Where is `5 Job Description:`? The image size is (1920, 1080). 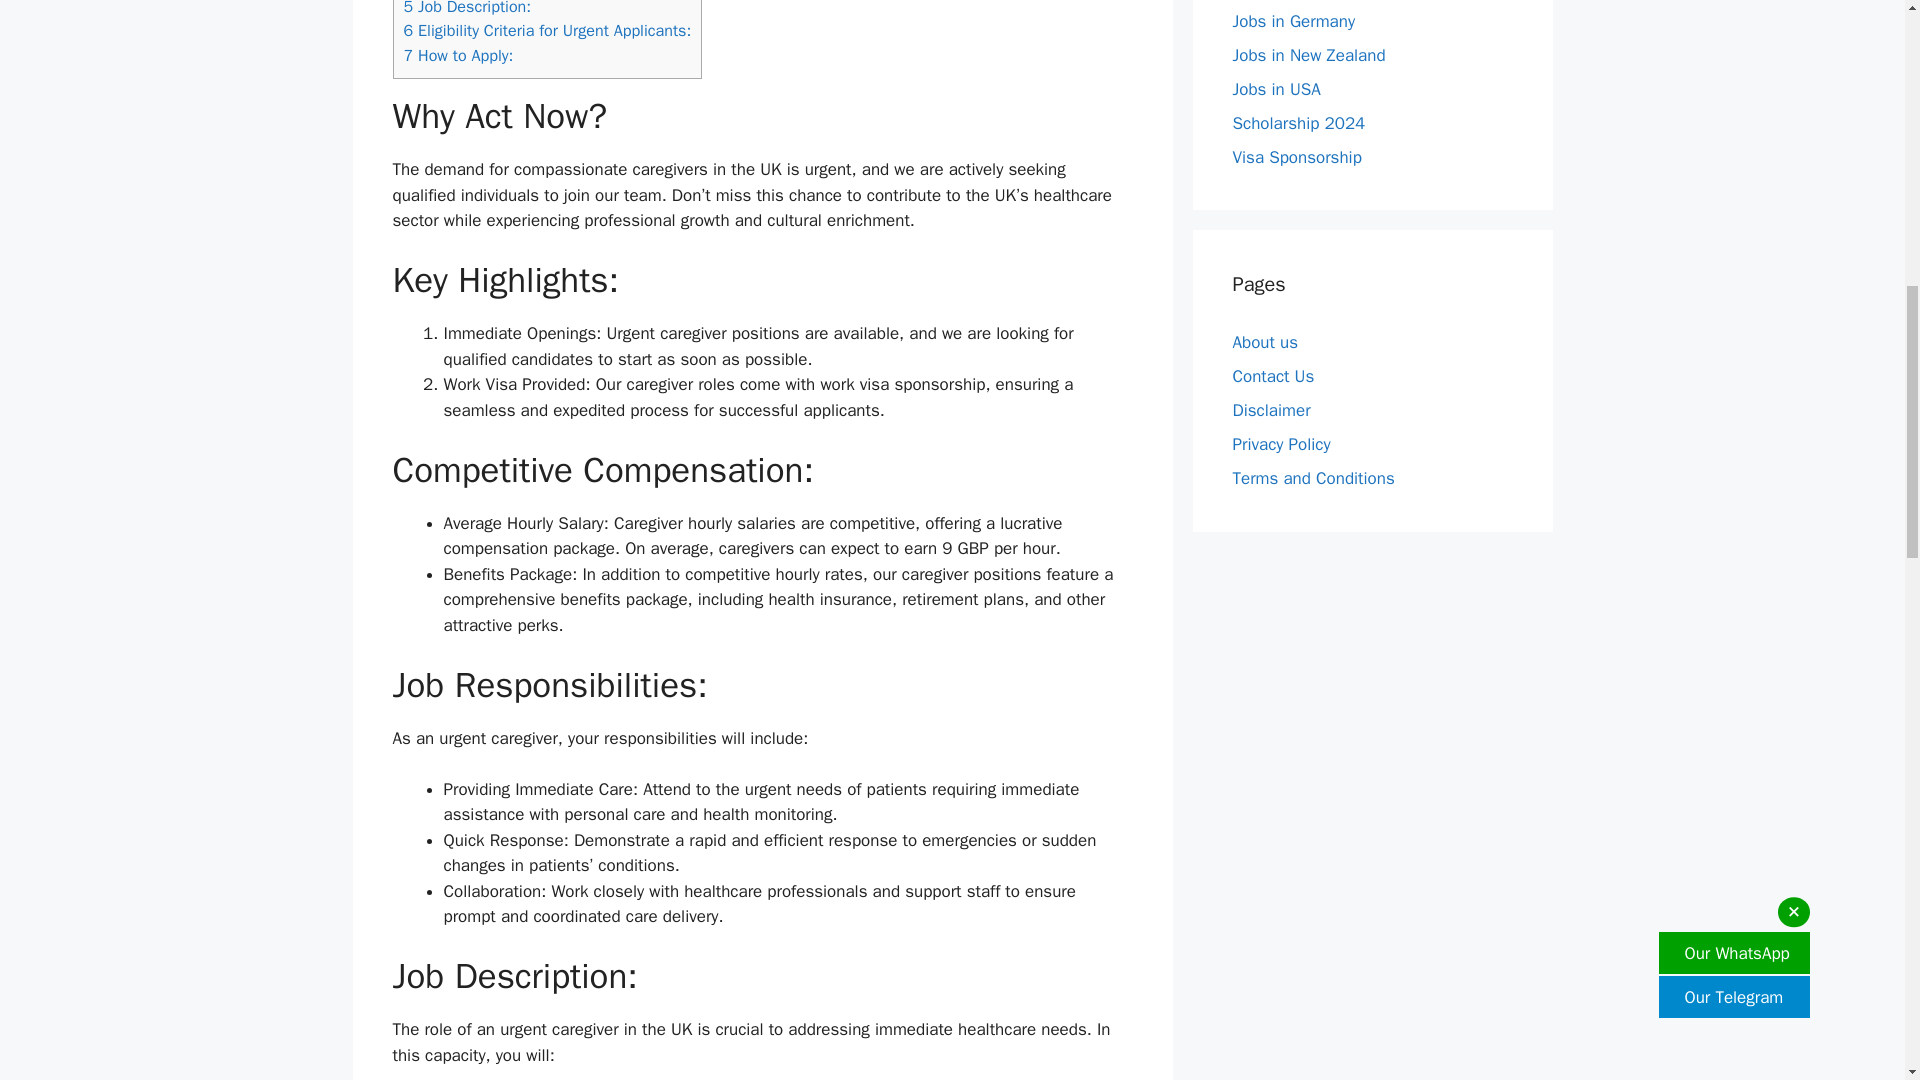 5 Job Description: is located at coordinates (467, 8).